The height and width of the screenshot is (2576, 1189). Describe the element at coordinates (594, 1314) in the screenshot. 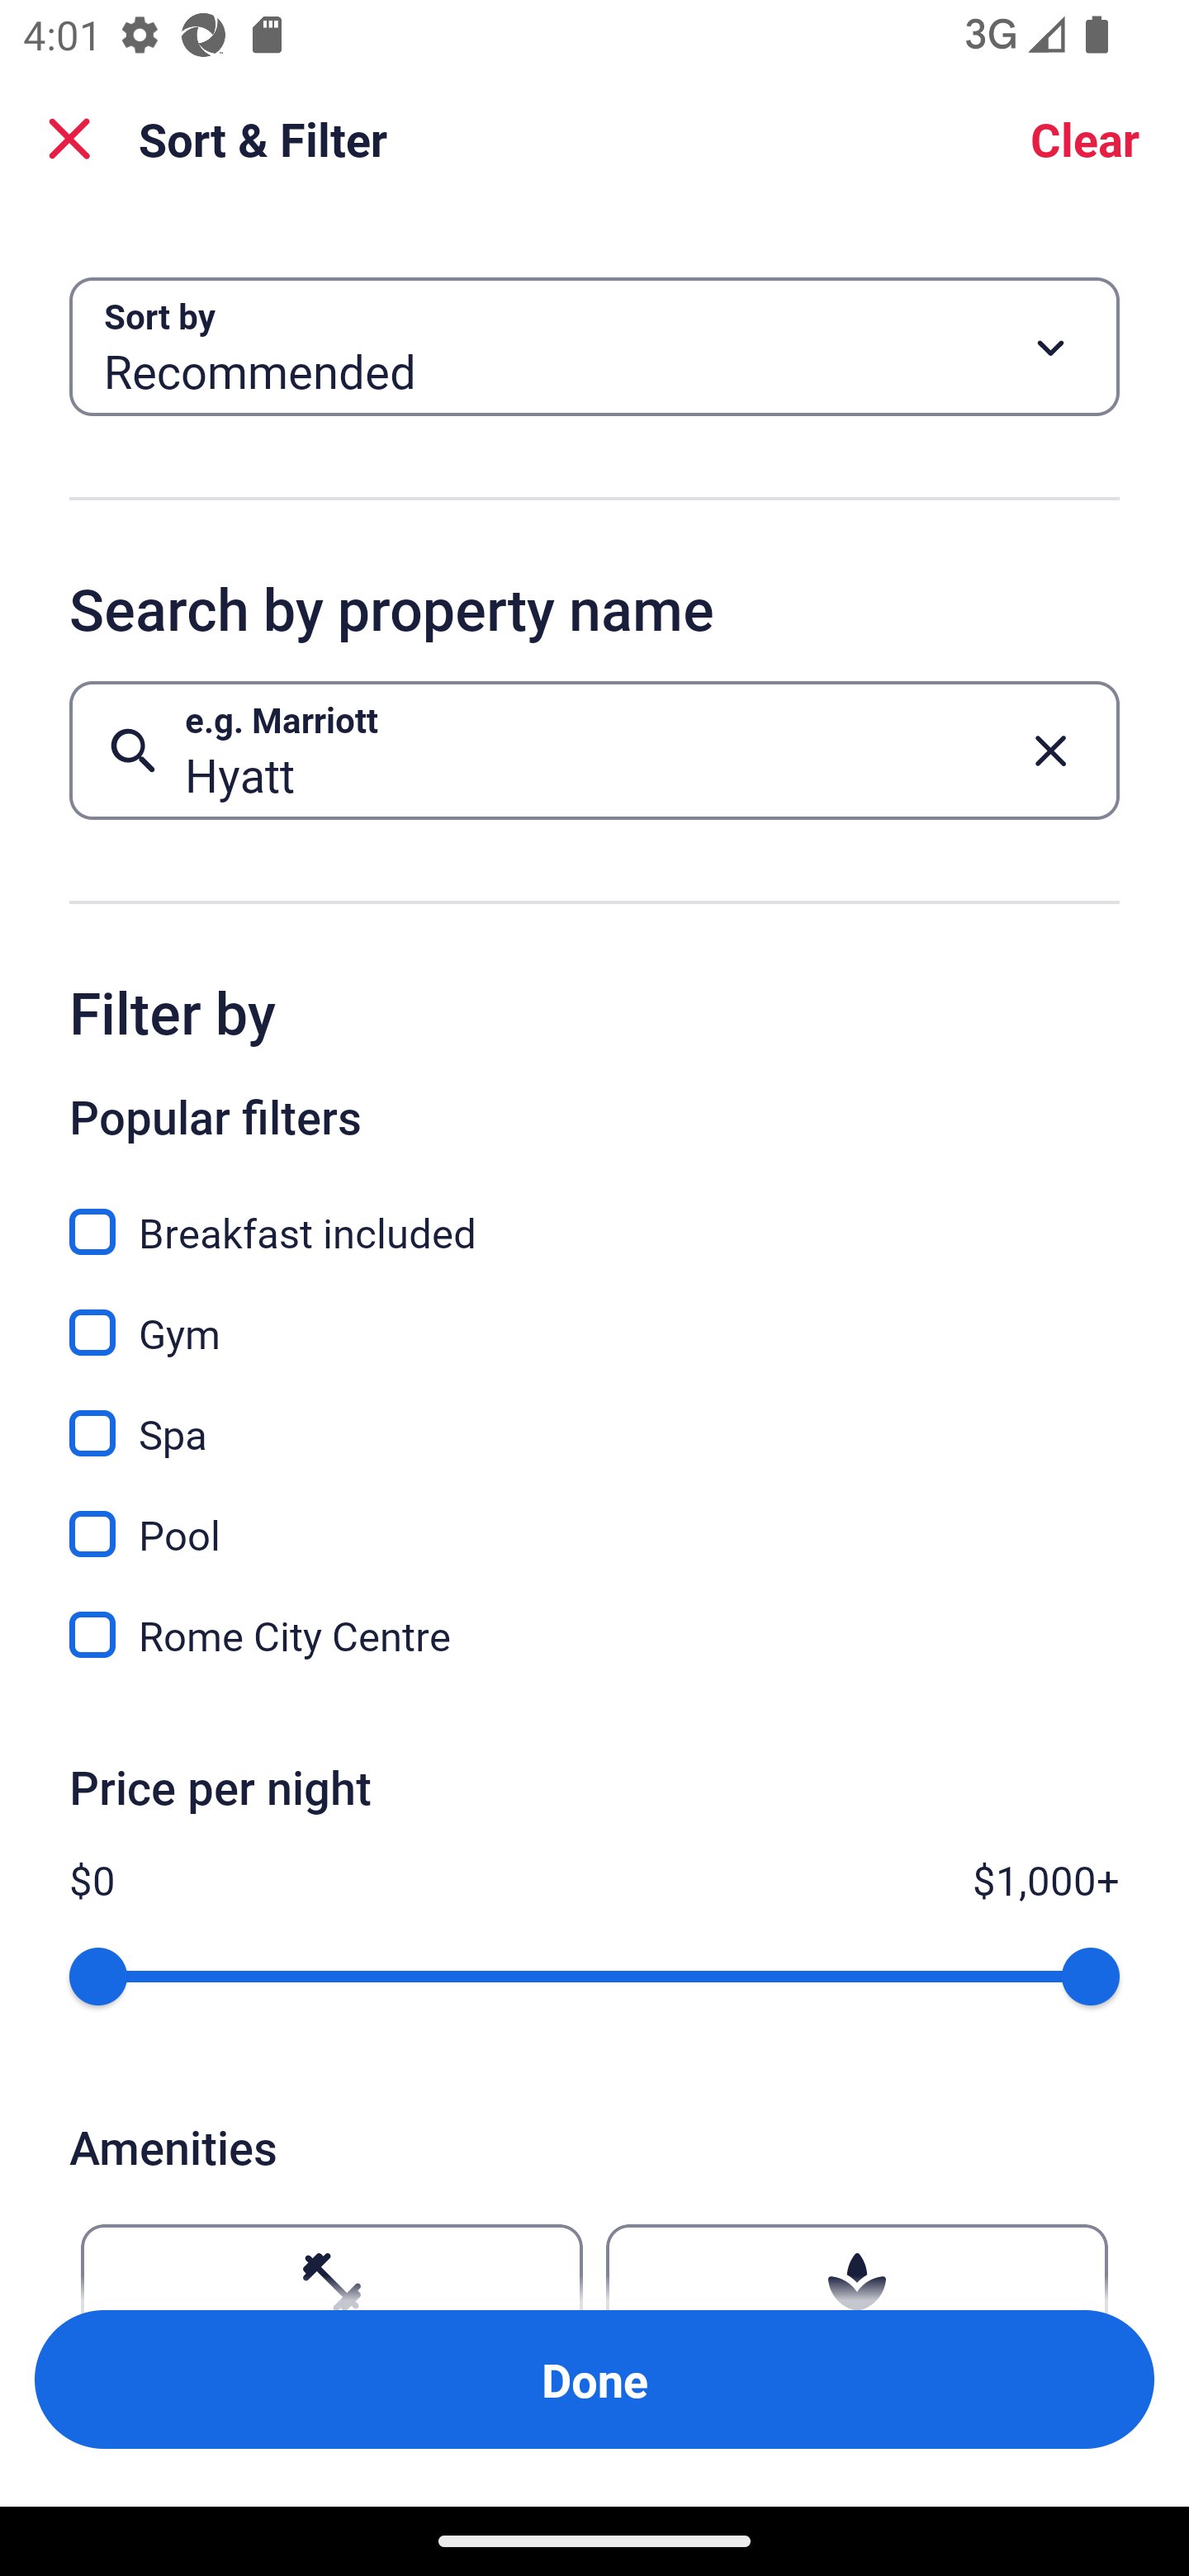

I see `Gym, Gym` at that location.